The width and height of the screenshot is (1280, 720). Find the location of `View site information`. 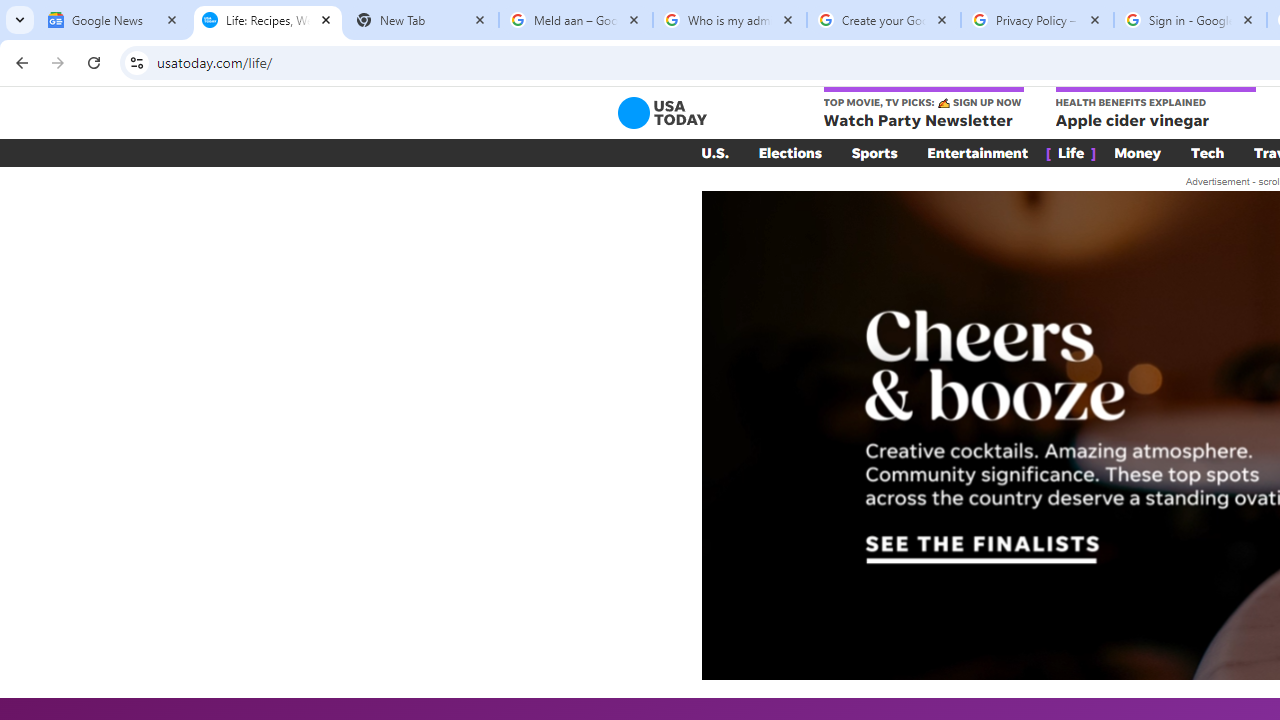

View site information is located at coordinates (136, 62).